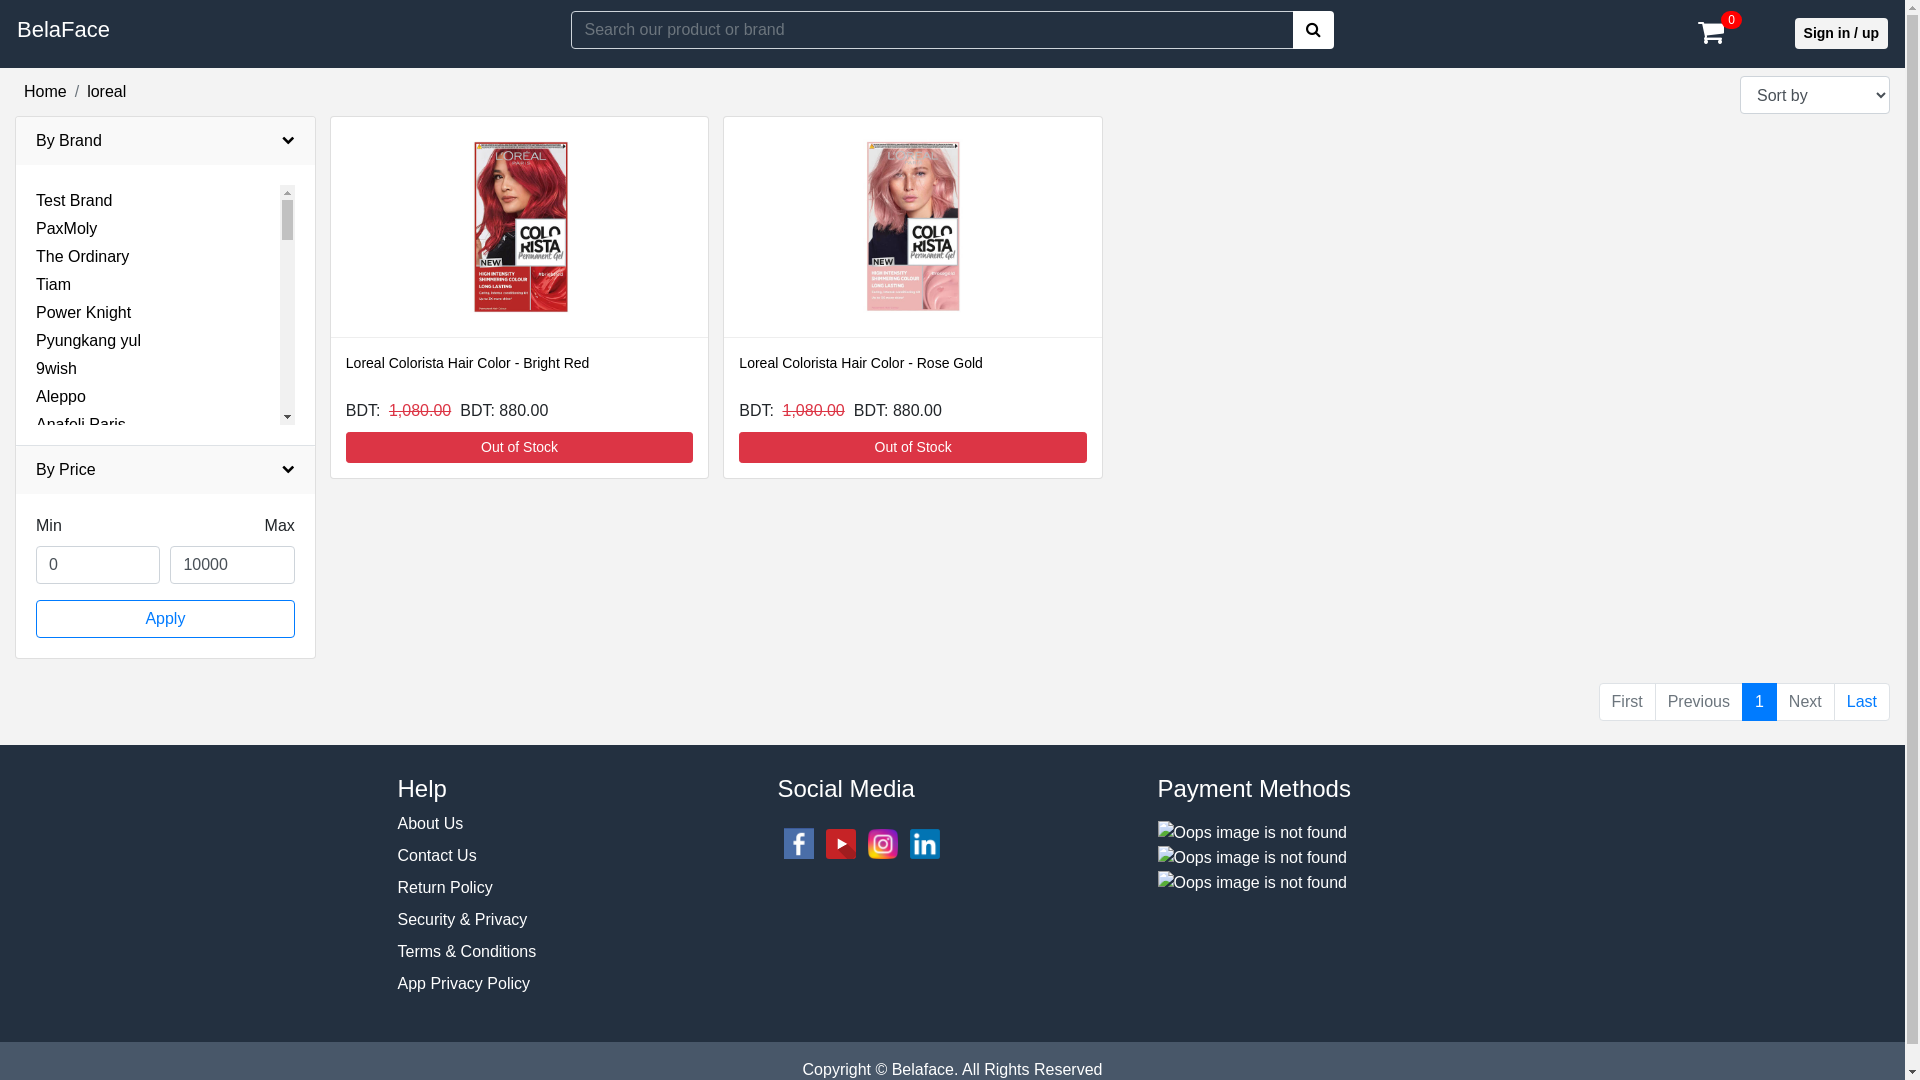 This screenshot has width=1920, height=1080. What do you see at coordinates (74, 200) in the screenshot?
I see `Test Brand` at bounding box center [74, 200].